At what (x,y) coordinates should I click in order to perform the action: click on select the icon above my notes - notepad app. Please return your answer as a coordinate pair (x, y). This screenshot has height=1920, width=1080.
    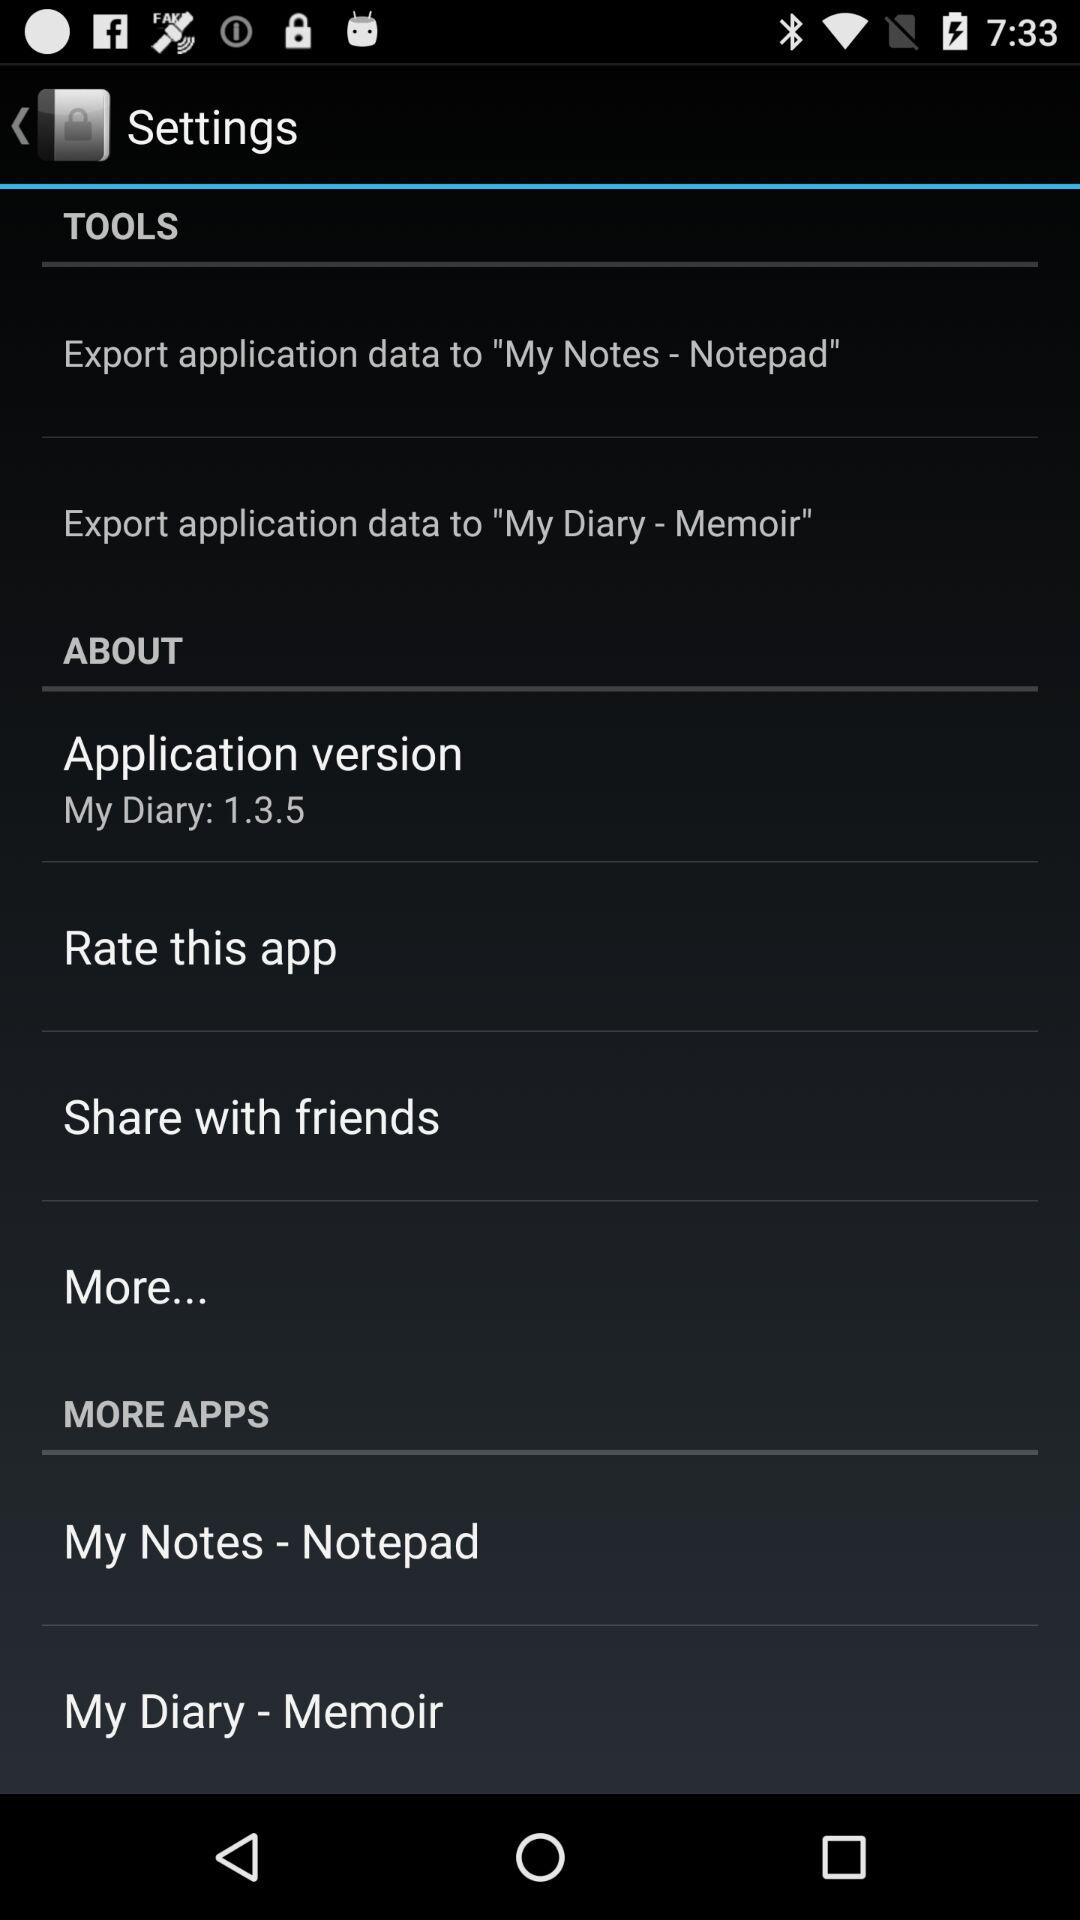
    Looking at the image, I should click on (540, 1413).